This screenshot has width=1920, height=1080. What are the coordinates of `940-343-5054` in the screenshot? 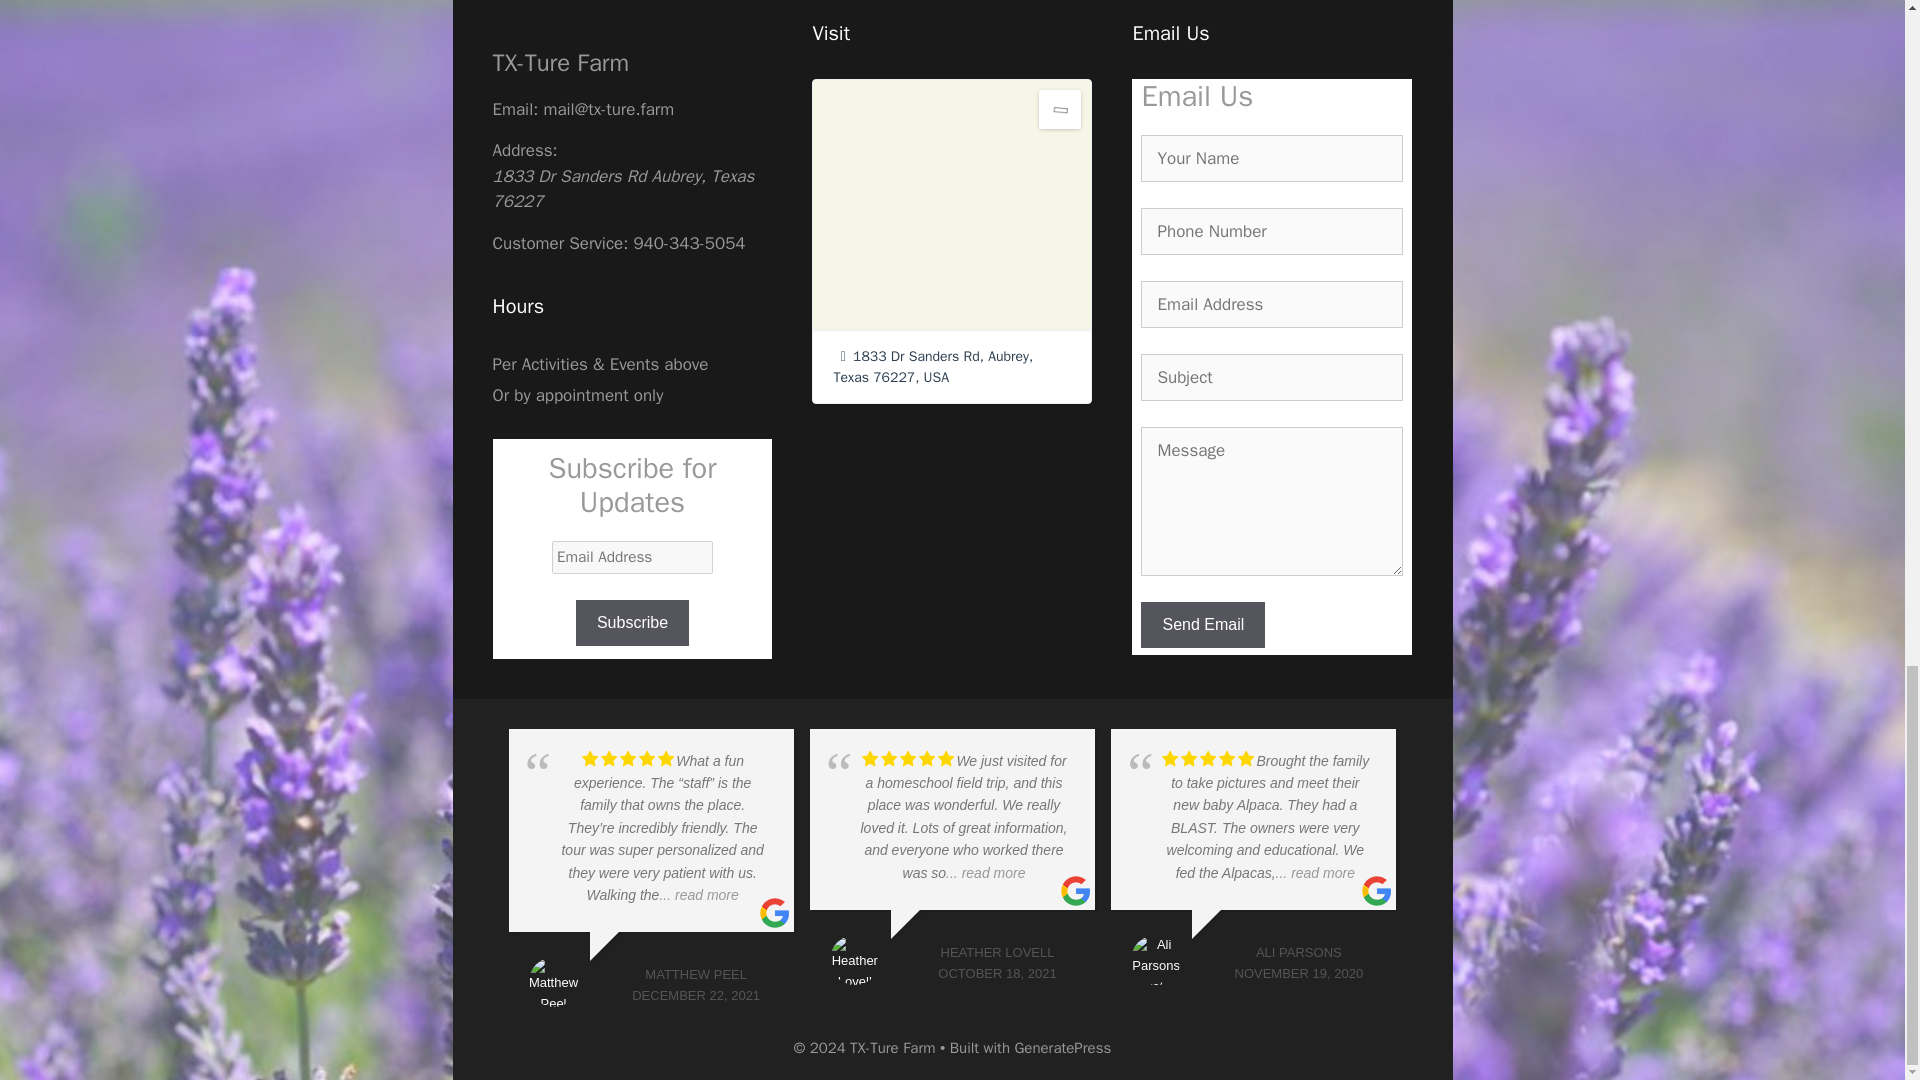 It's located at (688, 243).